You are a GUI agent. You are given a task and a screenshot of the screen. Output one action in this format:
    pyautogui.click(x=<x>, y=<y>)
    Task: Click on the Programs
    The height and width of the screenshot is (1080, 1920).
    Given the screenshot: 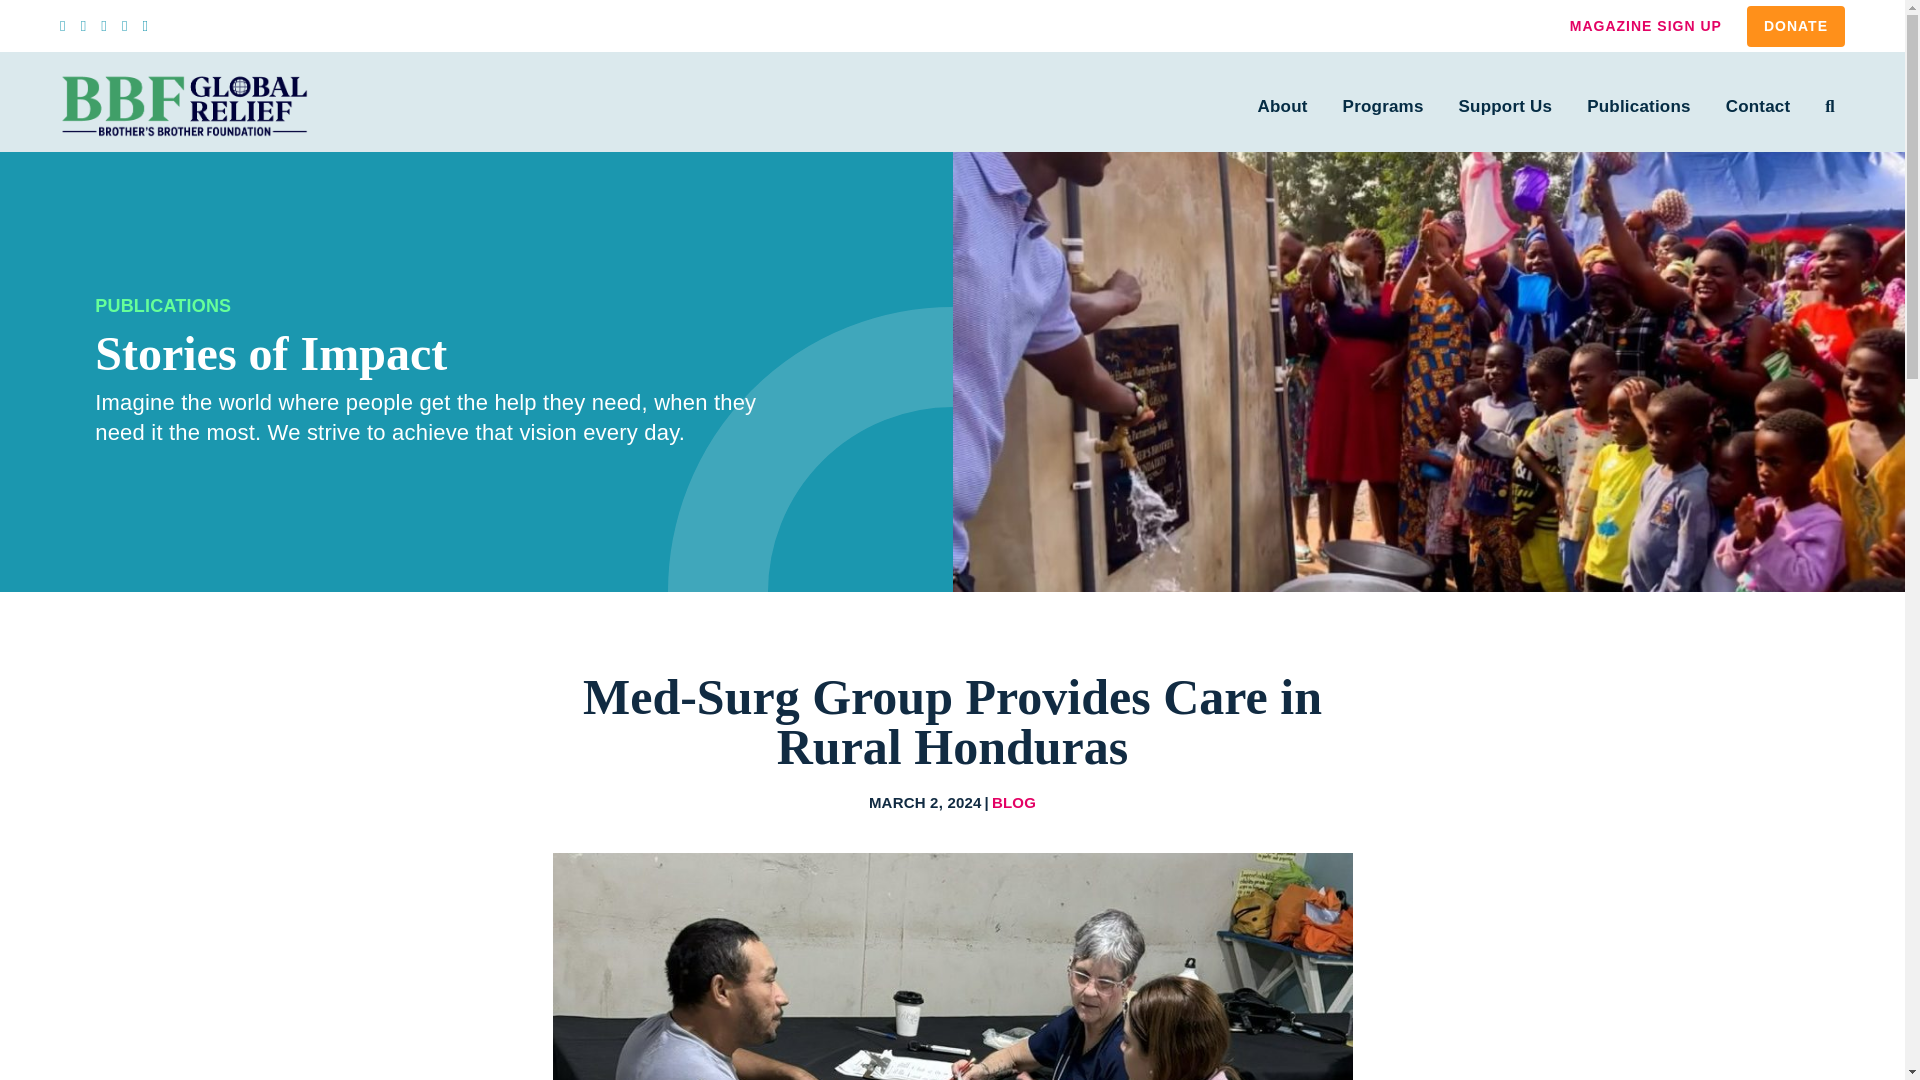 What is the action you would take?
    pyautogui.click(x=1381, y=106)
    